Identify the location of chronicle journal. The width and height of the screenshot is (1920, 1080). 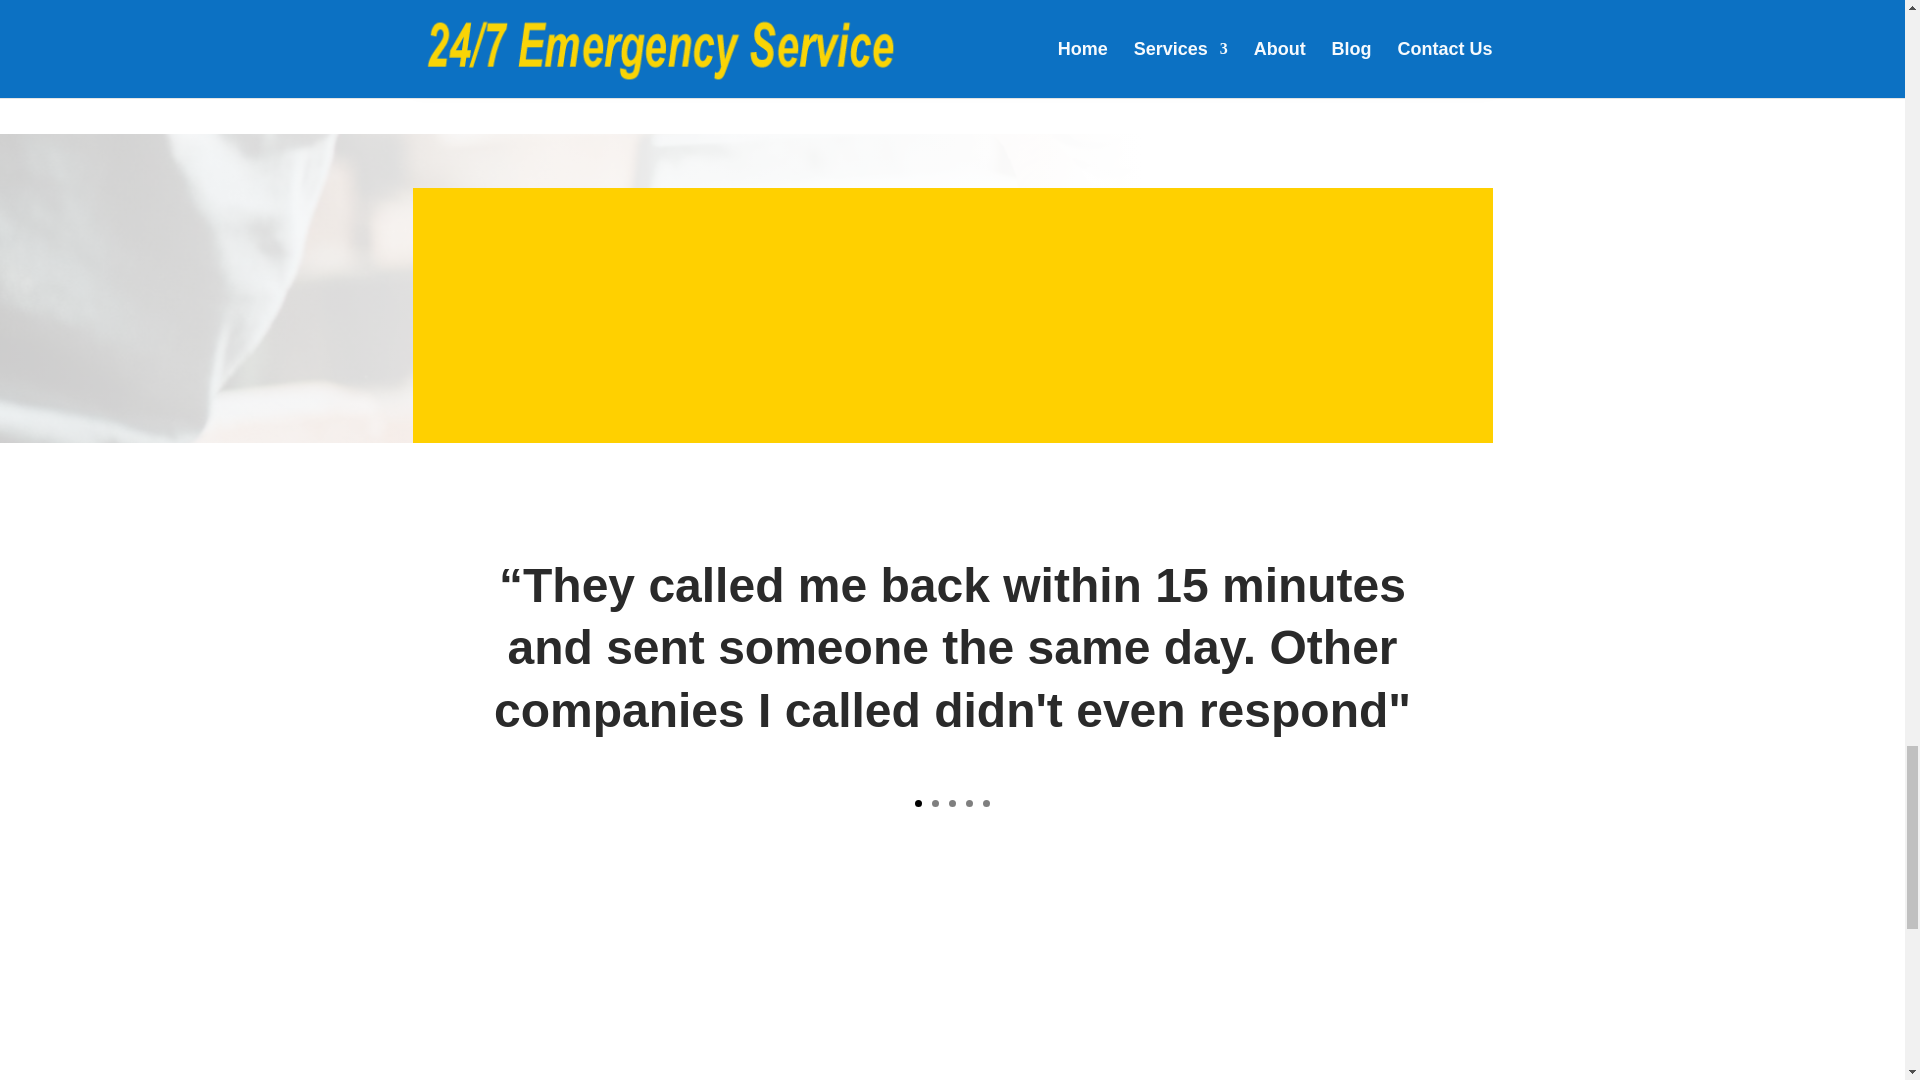
(652, 976).